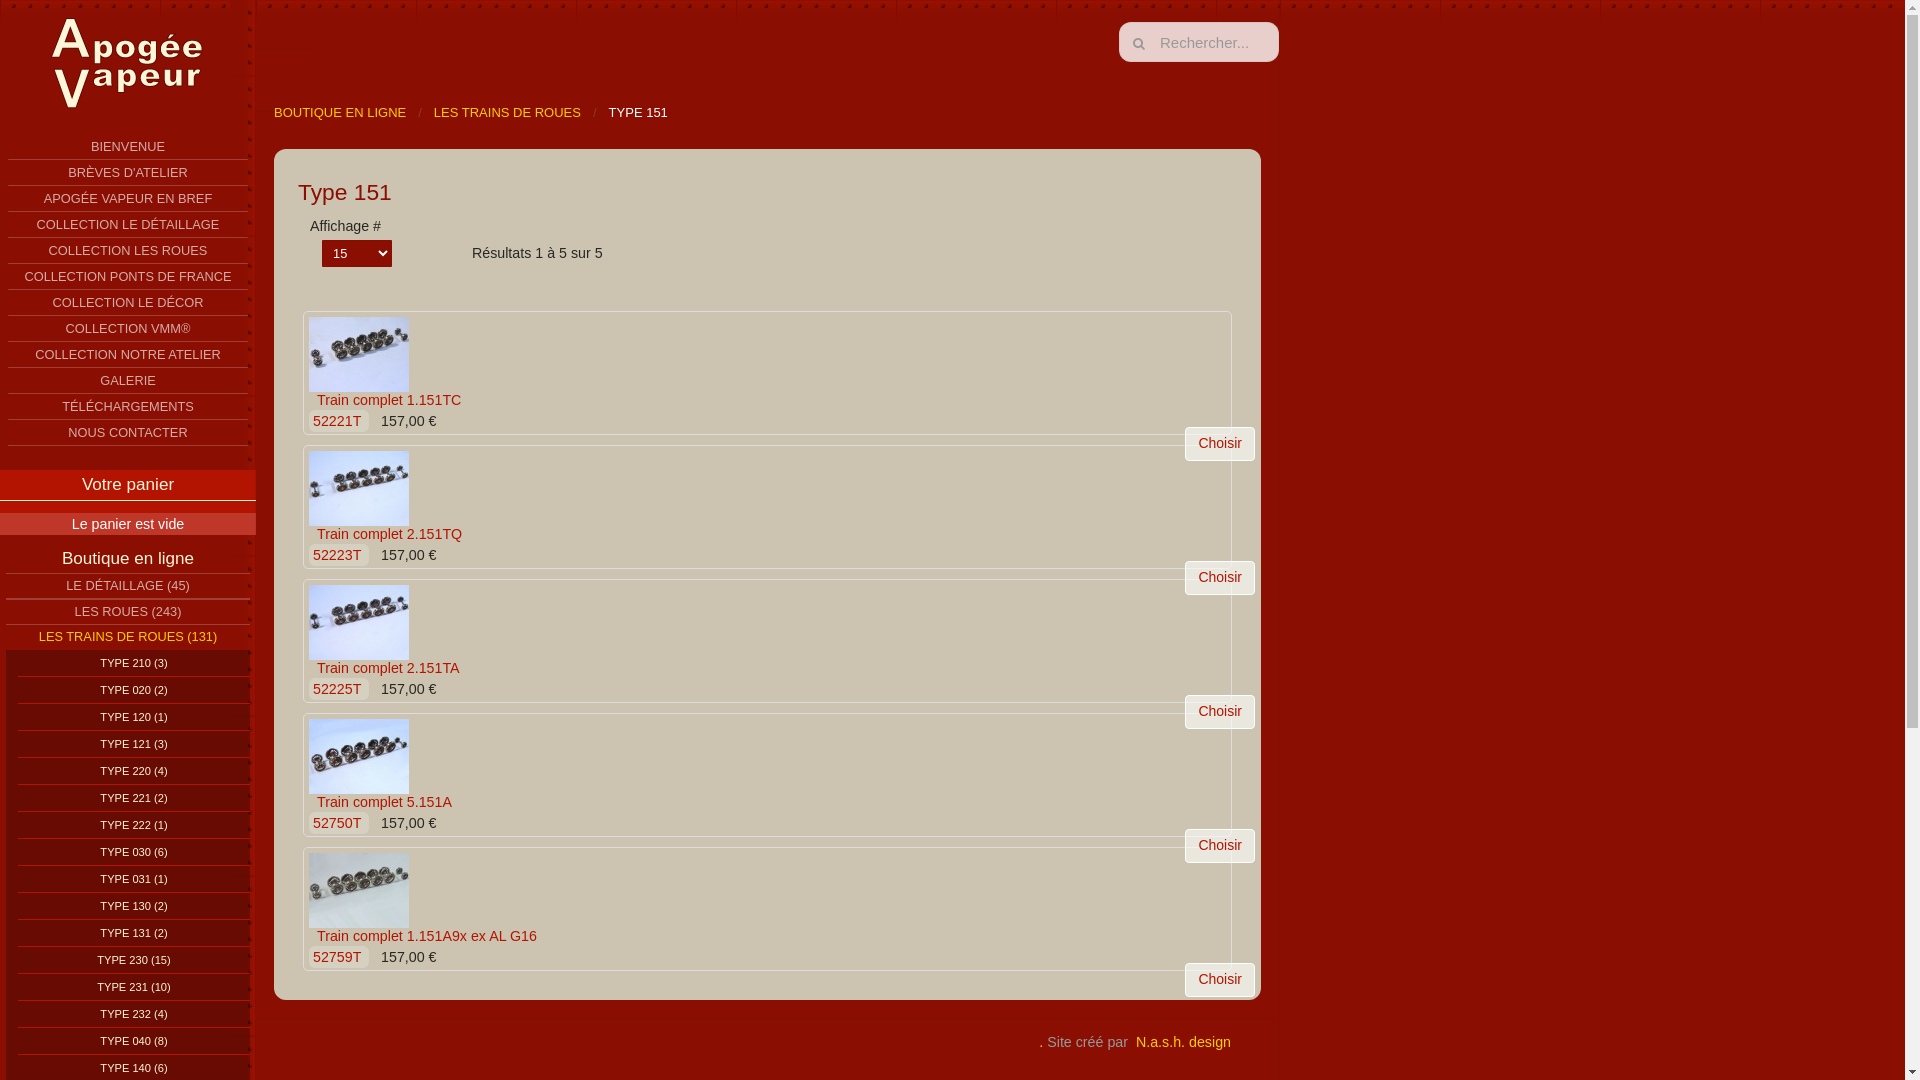 This screenshot has width=1920, height=1080. I want to click on Train complet 5.151A, so click(359, 755).